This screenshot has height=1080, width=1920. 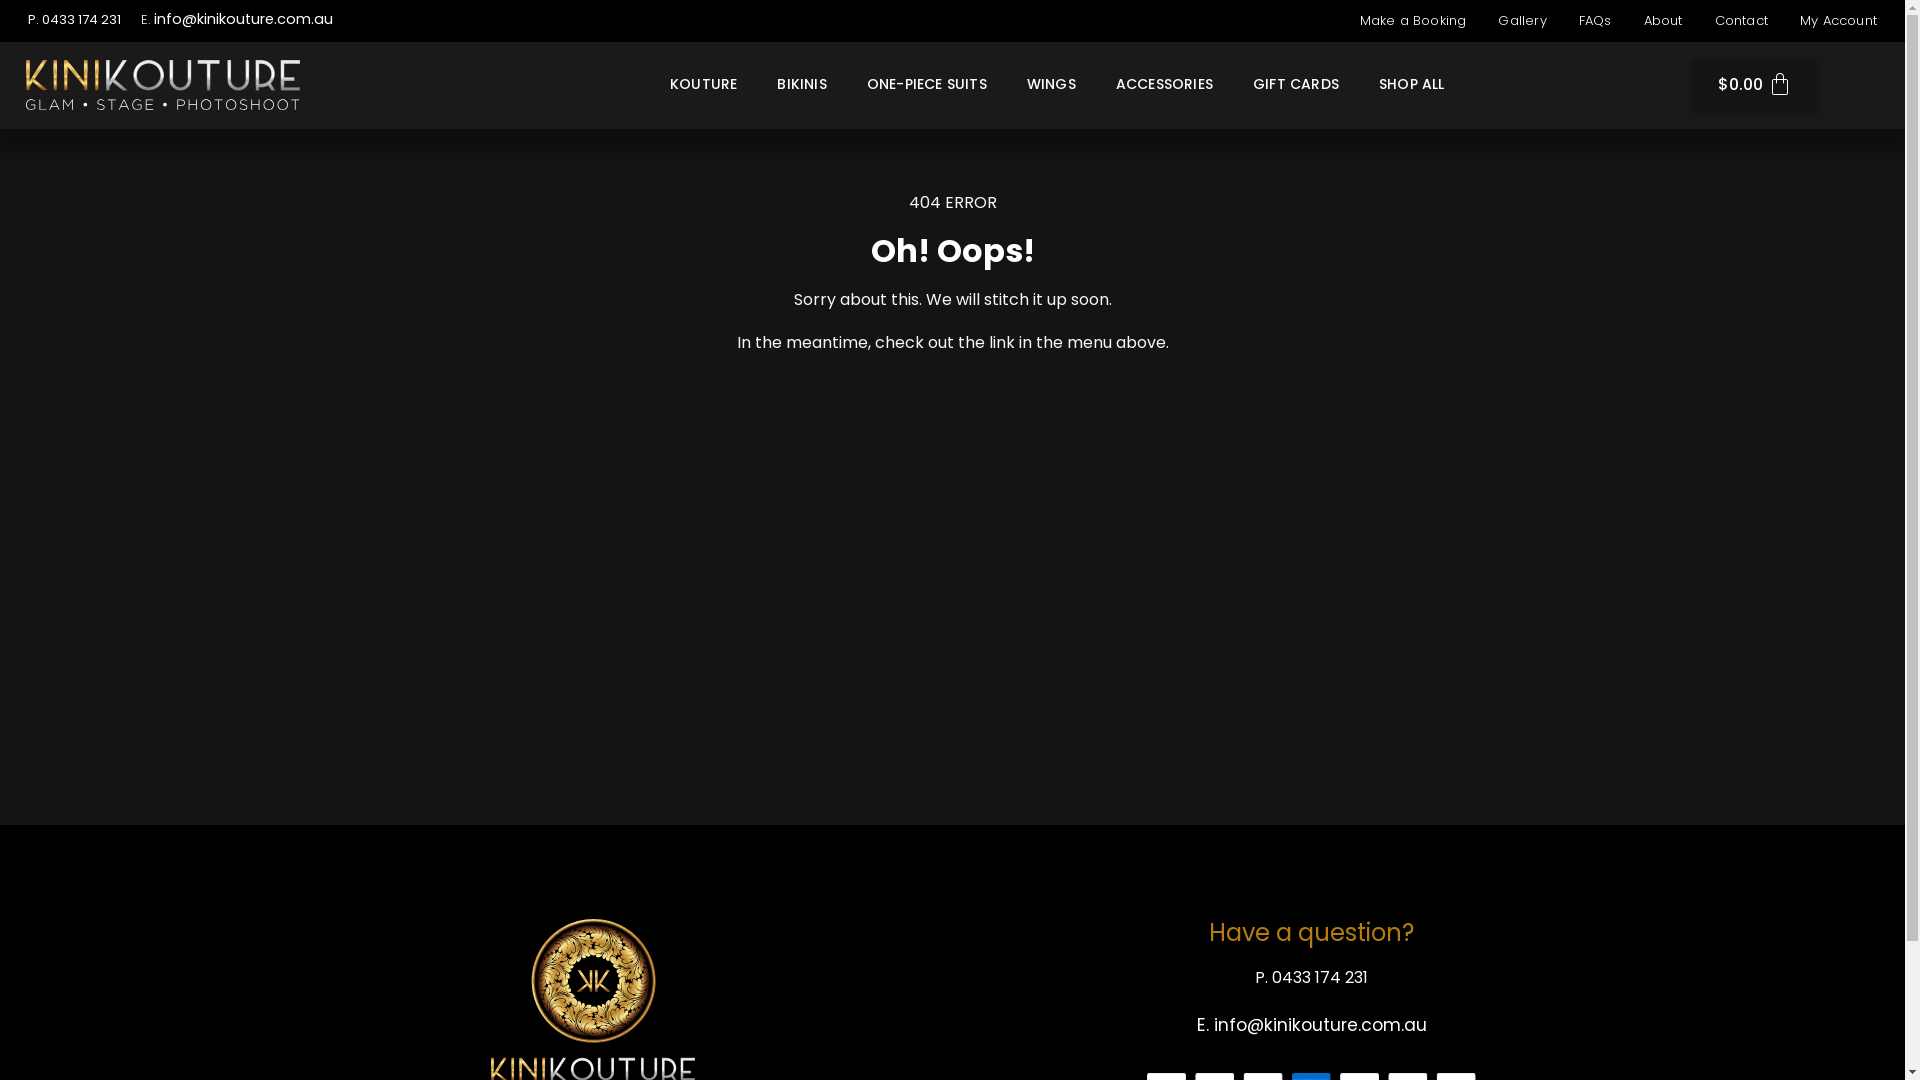 What do you see at coordinates (926, 84) in the screenshot?
I see `ONE-PIECE SUITS` at bounding box center [926, 84].